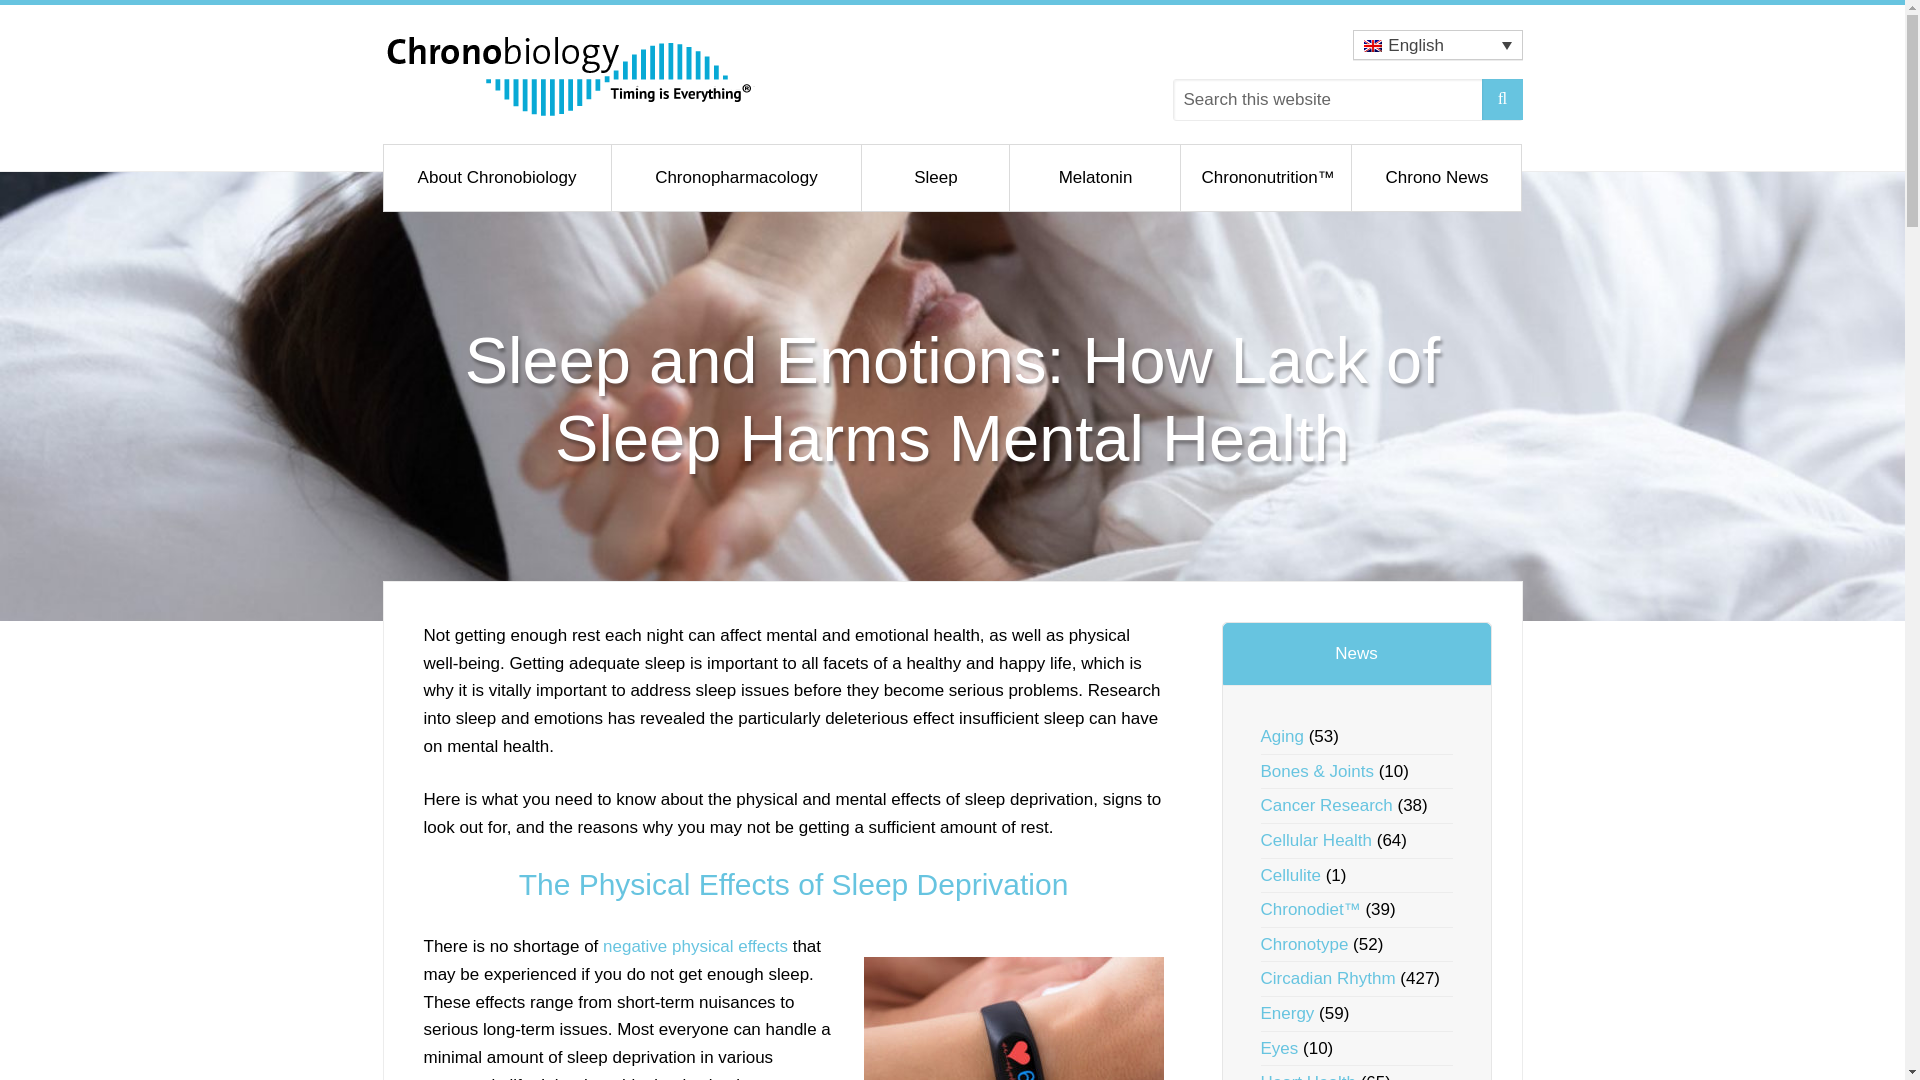 Image resolution: width=1920 pixels, height=1080 pixels. Describe the element at coordinates (1094, 177) in the screenshot. I see `Melatonin` at that location.